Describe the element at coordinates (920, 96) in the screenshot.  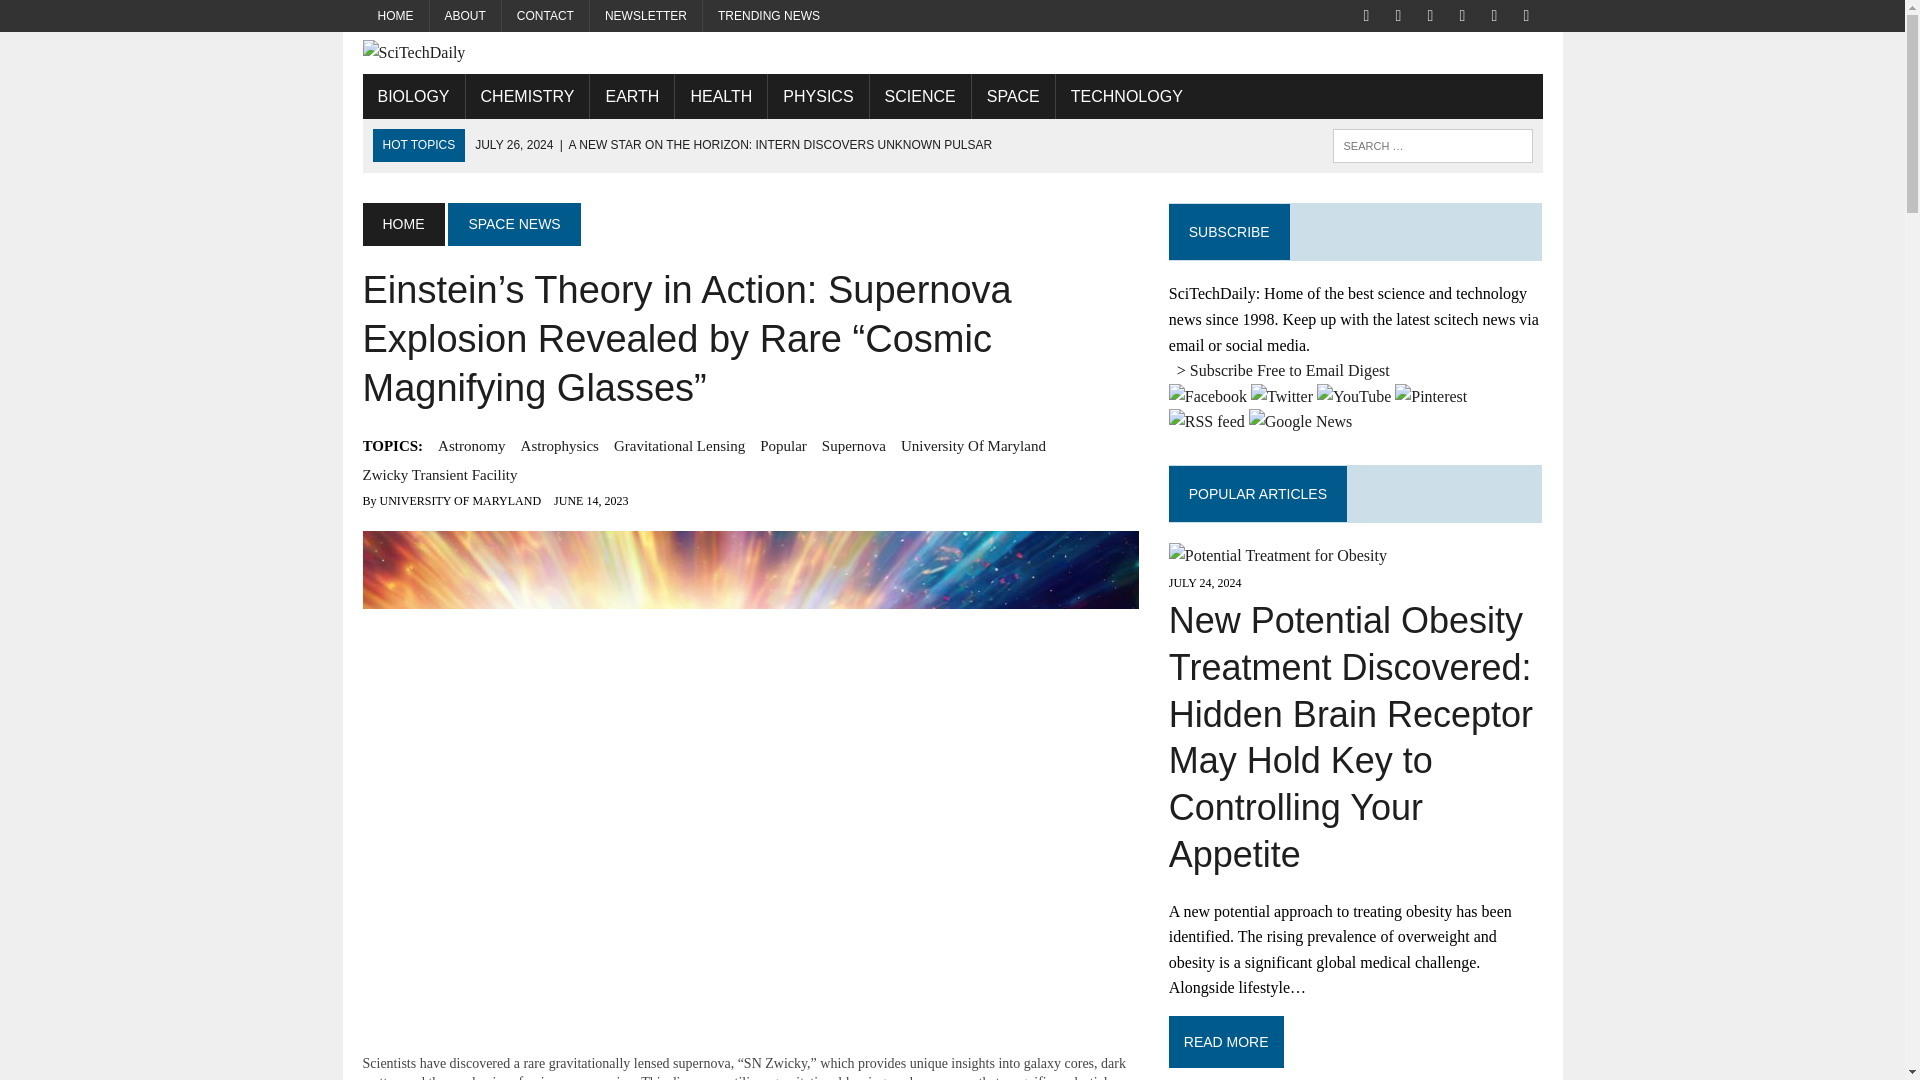
I see `SCIENCE` at that location.